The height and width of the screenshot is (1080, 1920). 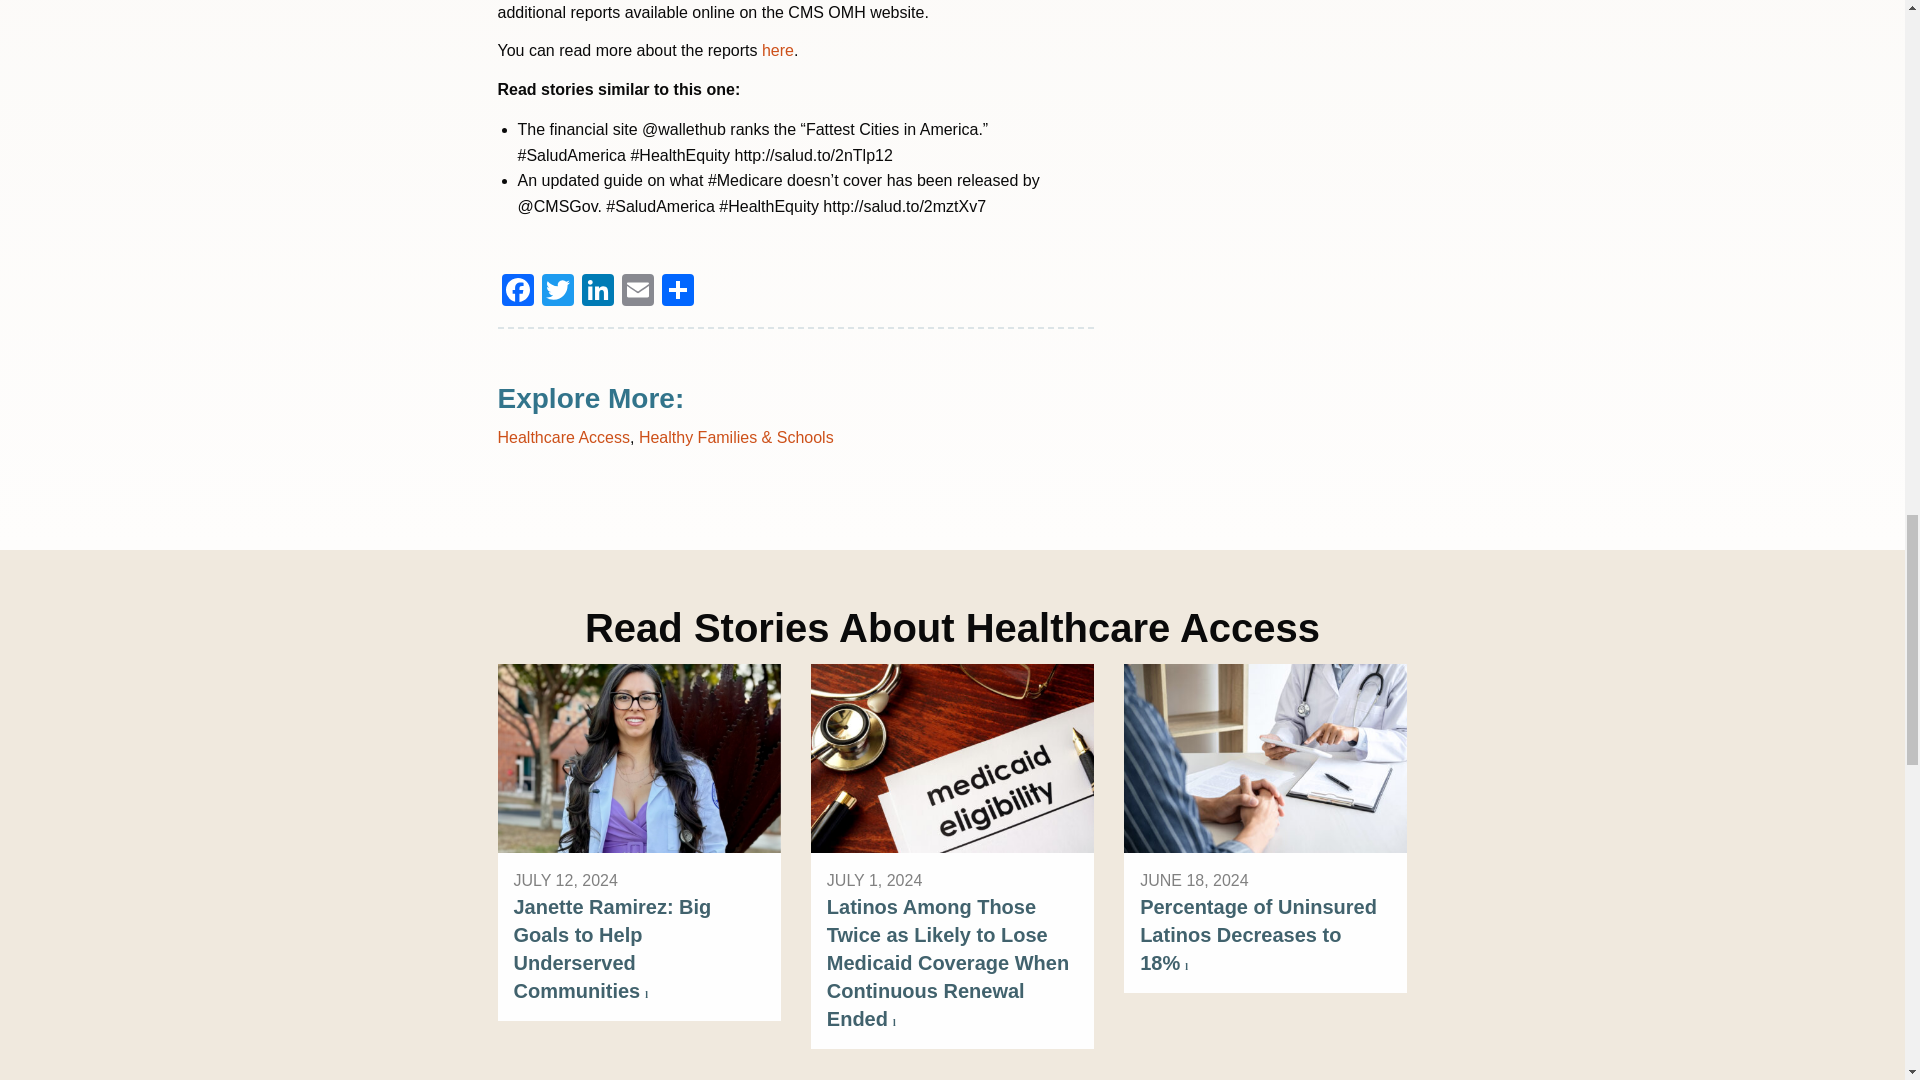 I want to click on here, so click(x=778, y=50).